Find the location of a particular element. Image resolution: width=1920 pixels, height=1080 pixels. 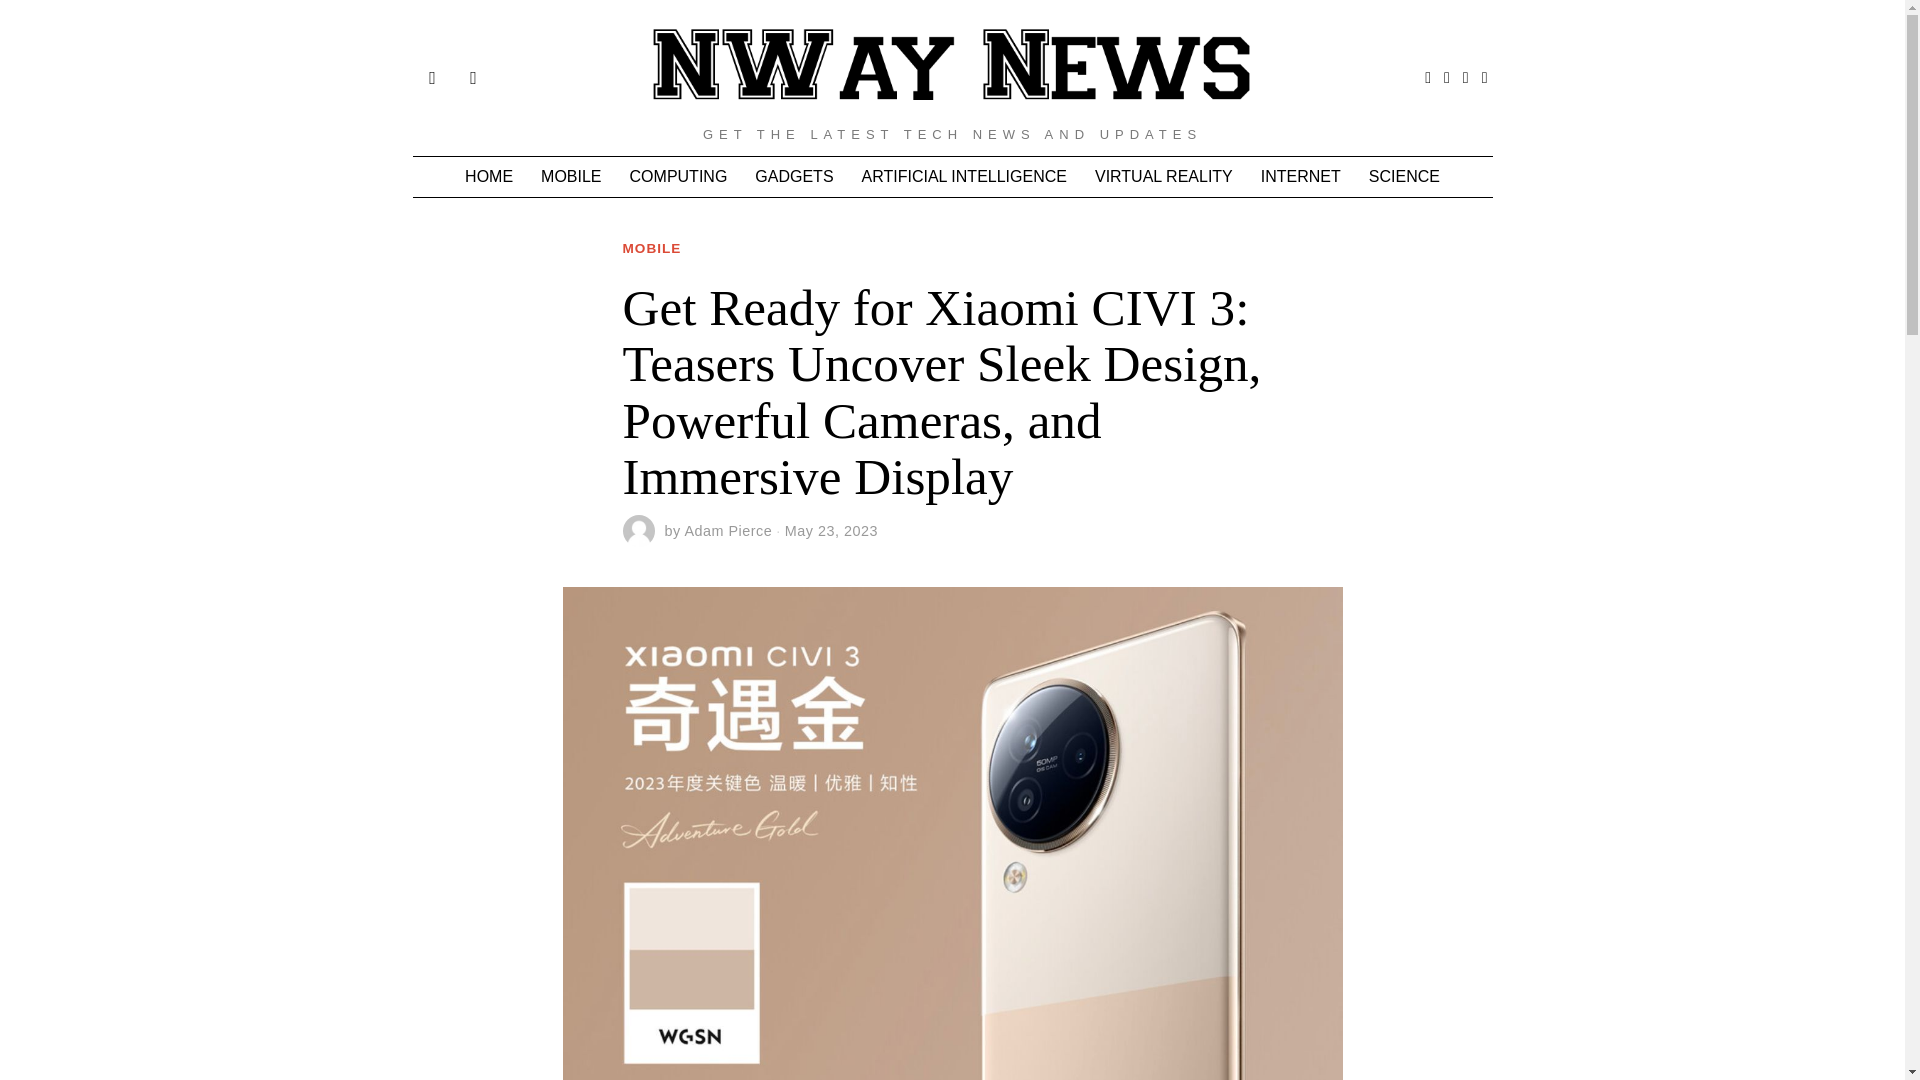

VIRTUAL REALITY is located at coordinates (1163, 176).